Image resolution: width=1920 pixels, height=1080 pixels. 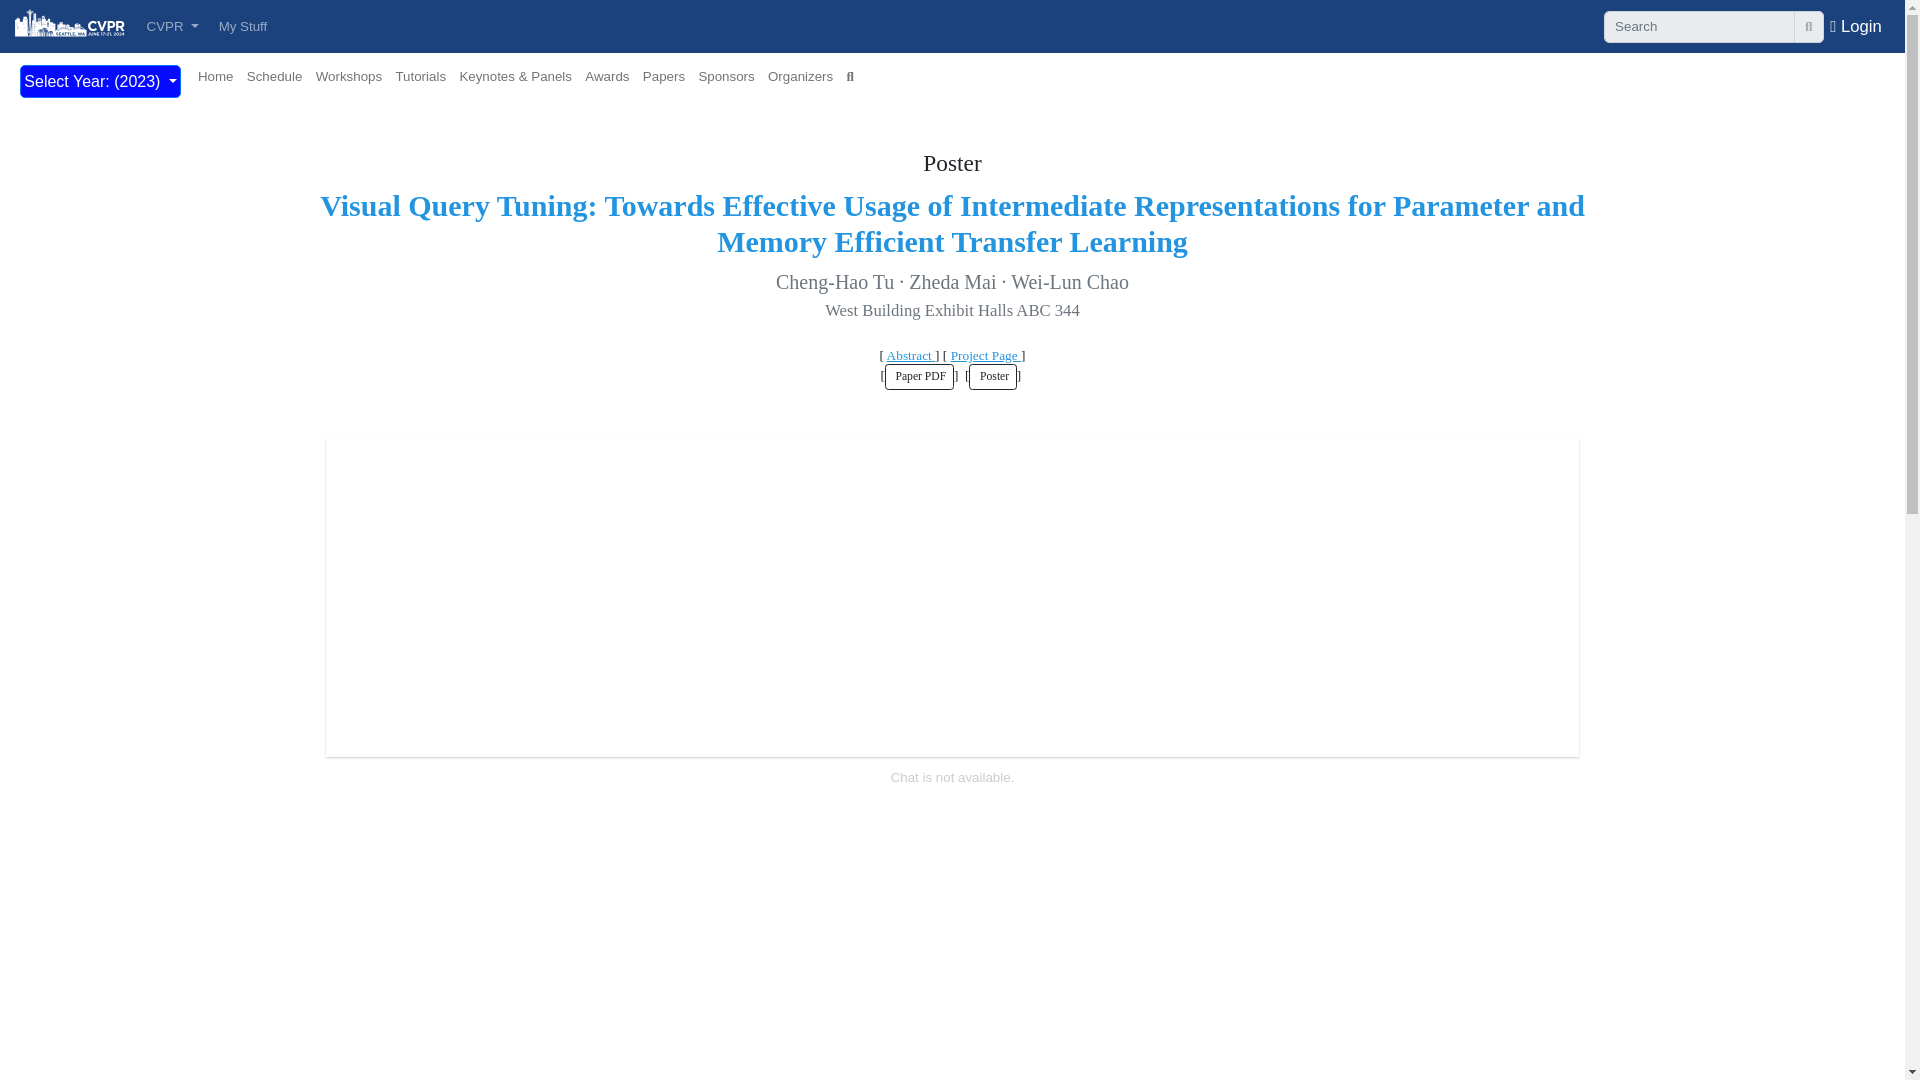 I want to click on Paper PDF, so click(x=920, y=376).